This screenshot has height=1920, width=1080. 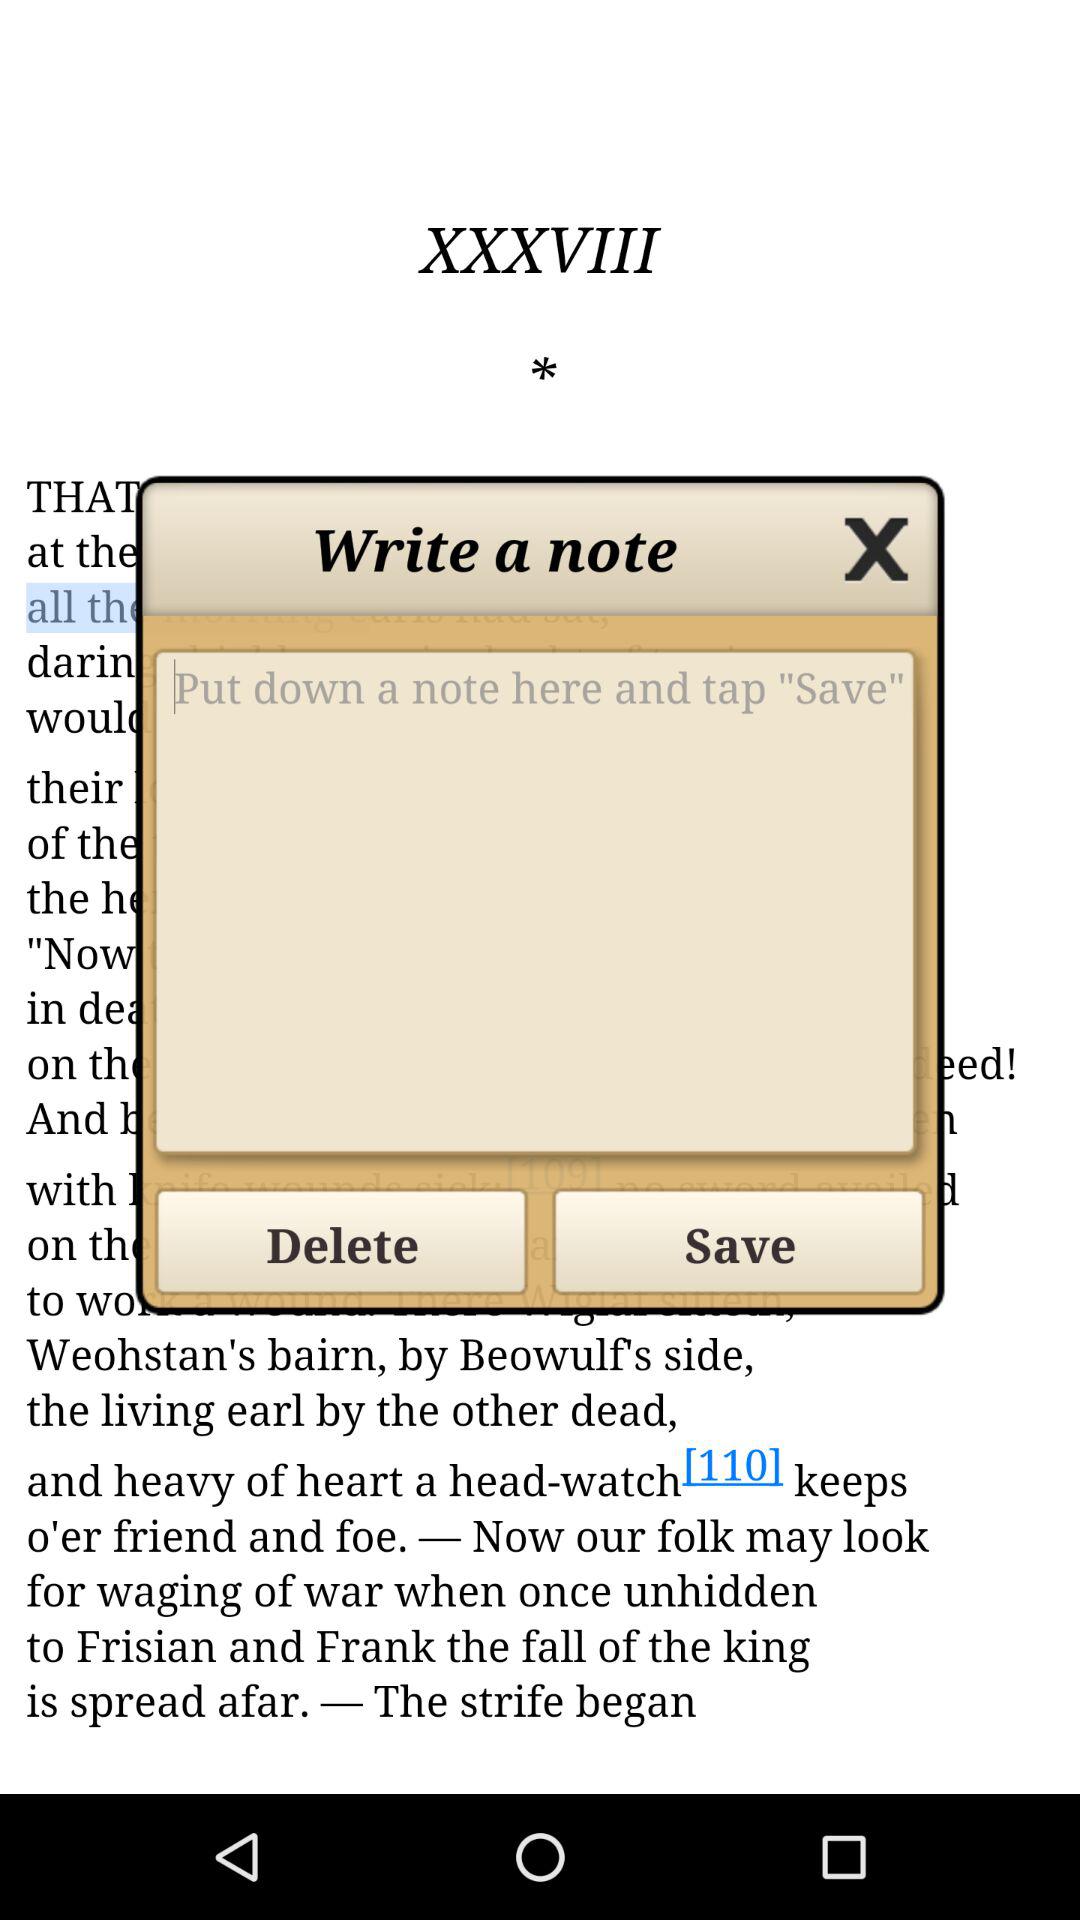 What do you see at coordinates (540, 910) in the screenshot?
I see `write a note as pop up box` at bounding box center [540, 910].